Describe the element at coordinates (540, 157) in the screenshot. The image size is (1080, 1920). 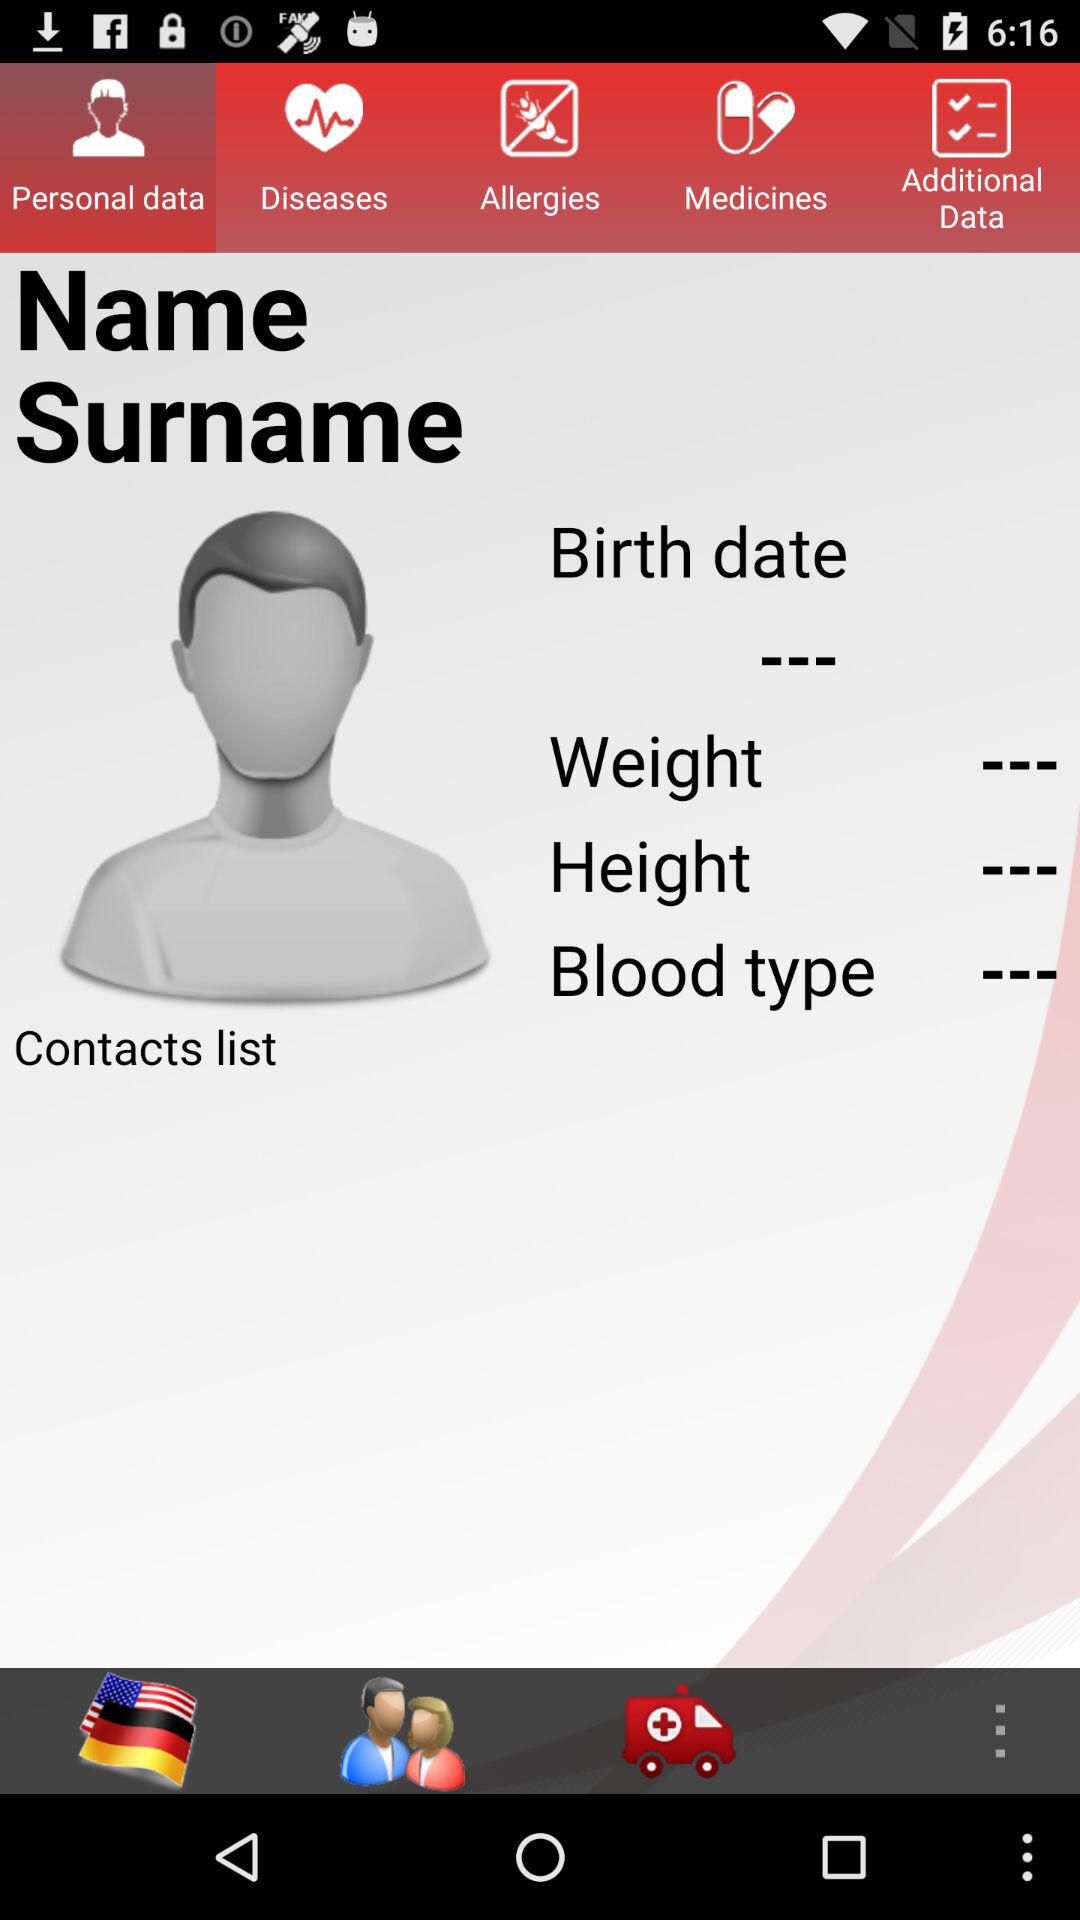
I see `turn off the icon to the left of the medicines icon` at that location.